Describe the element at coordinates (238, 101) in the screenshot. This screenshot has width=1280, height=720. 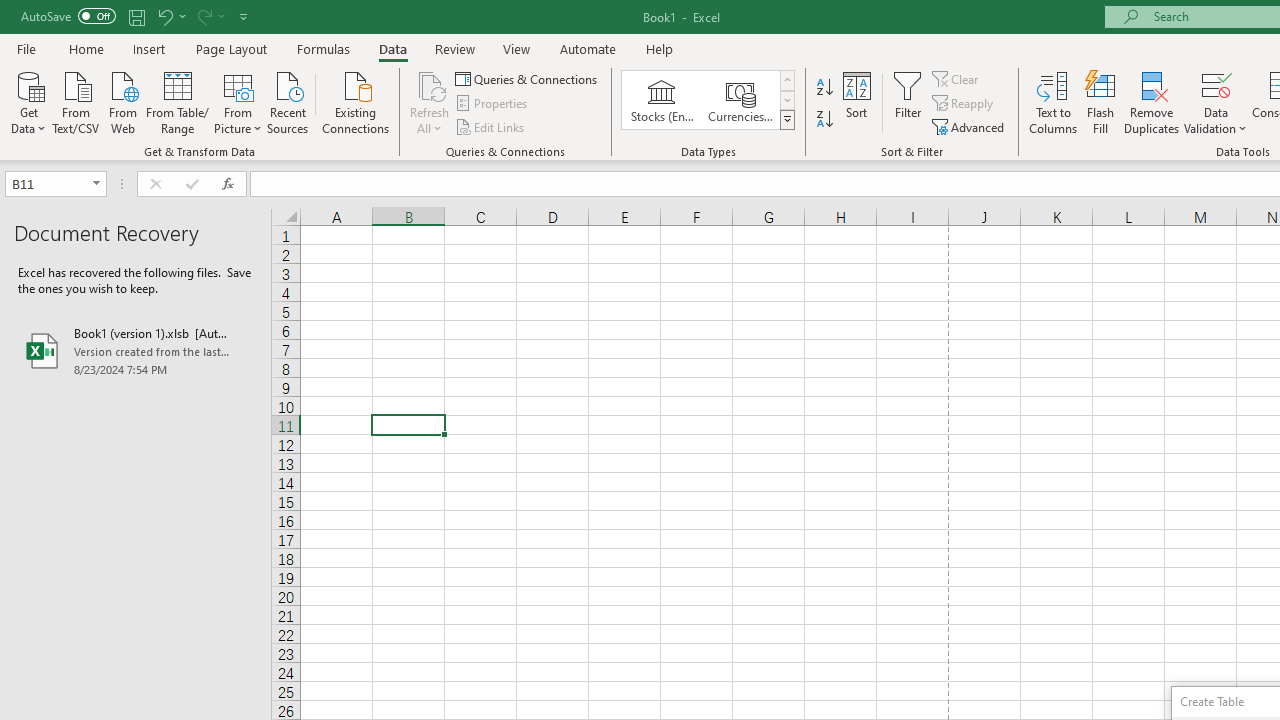
I see `From Picture` at that location.